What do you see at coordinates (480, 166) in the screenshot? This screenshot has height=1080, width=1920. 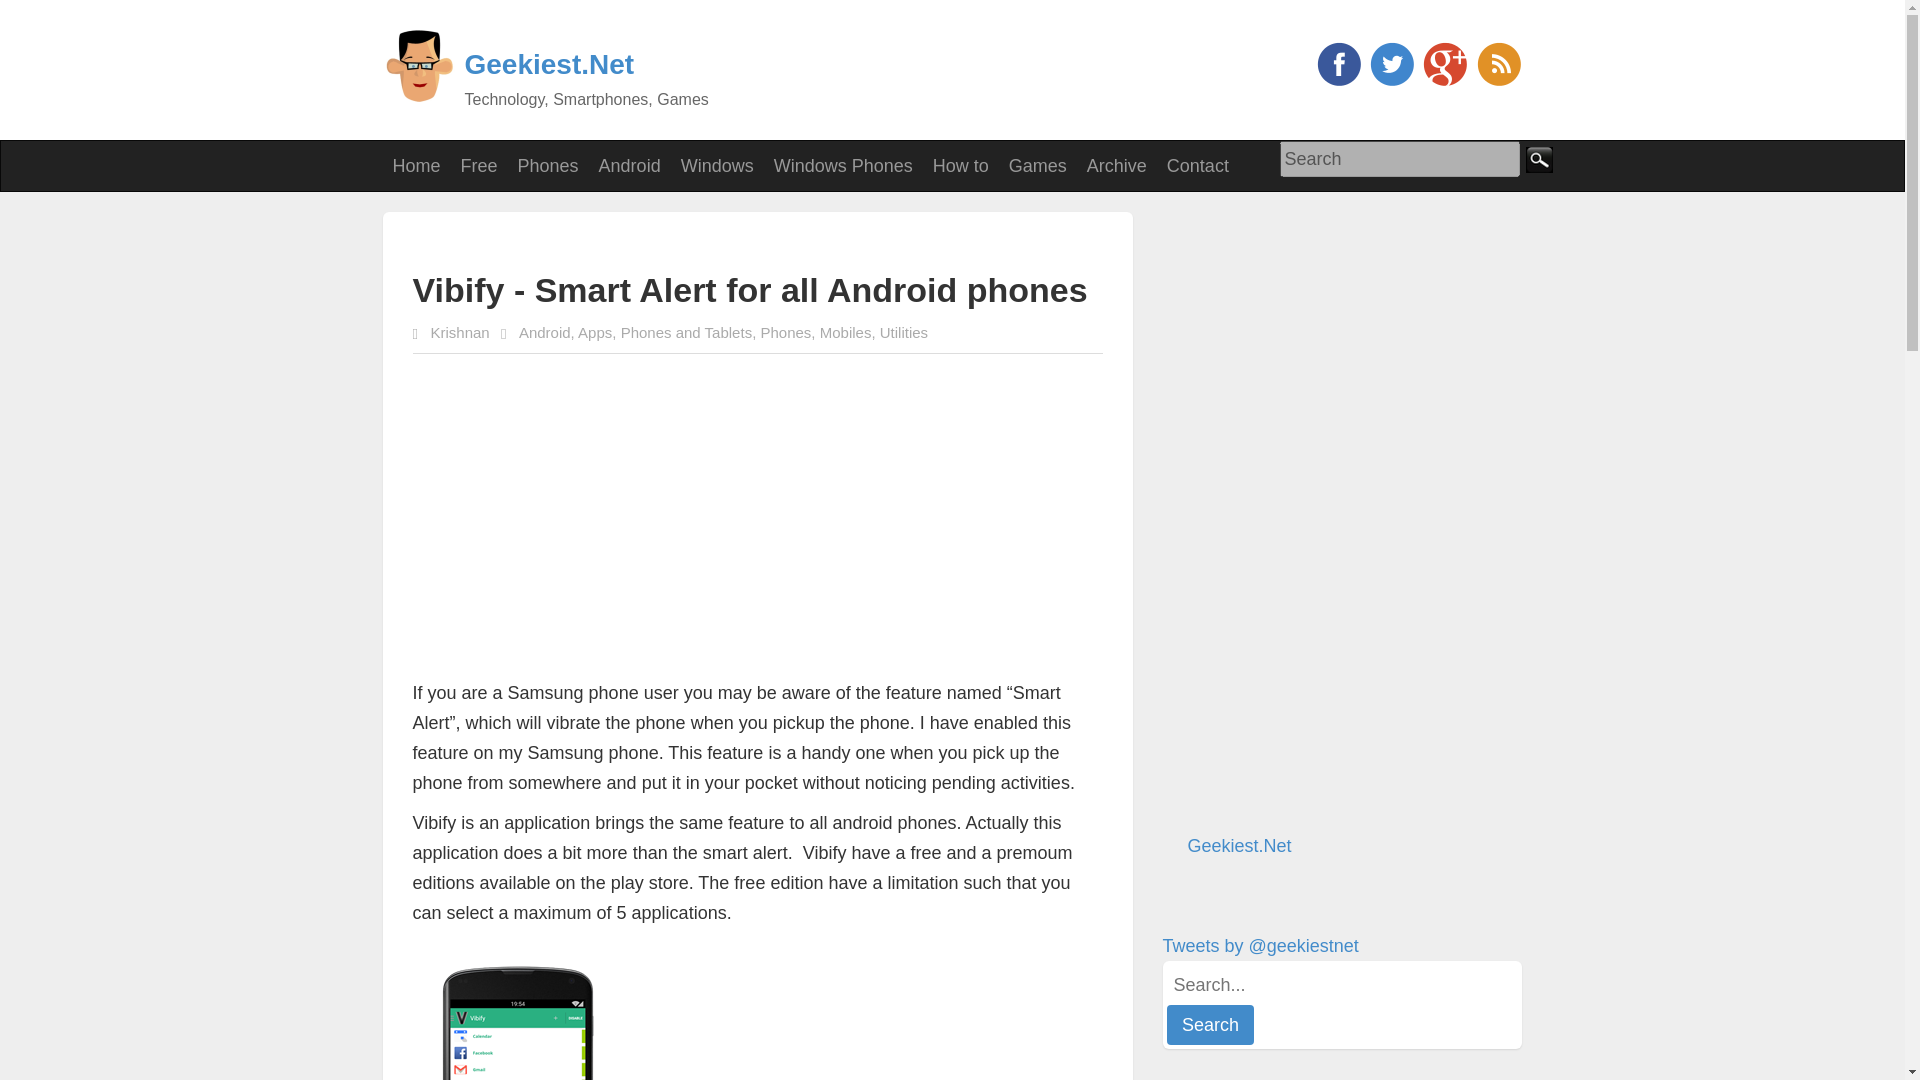 I see `Free` at bounding box center [480, 166].